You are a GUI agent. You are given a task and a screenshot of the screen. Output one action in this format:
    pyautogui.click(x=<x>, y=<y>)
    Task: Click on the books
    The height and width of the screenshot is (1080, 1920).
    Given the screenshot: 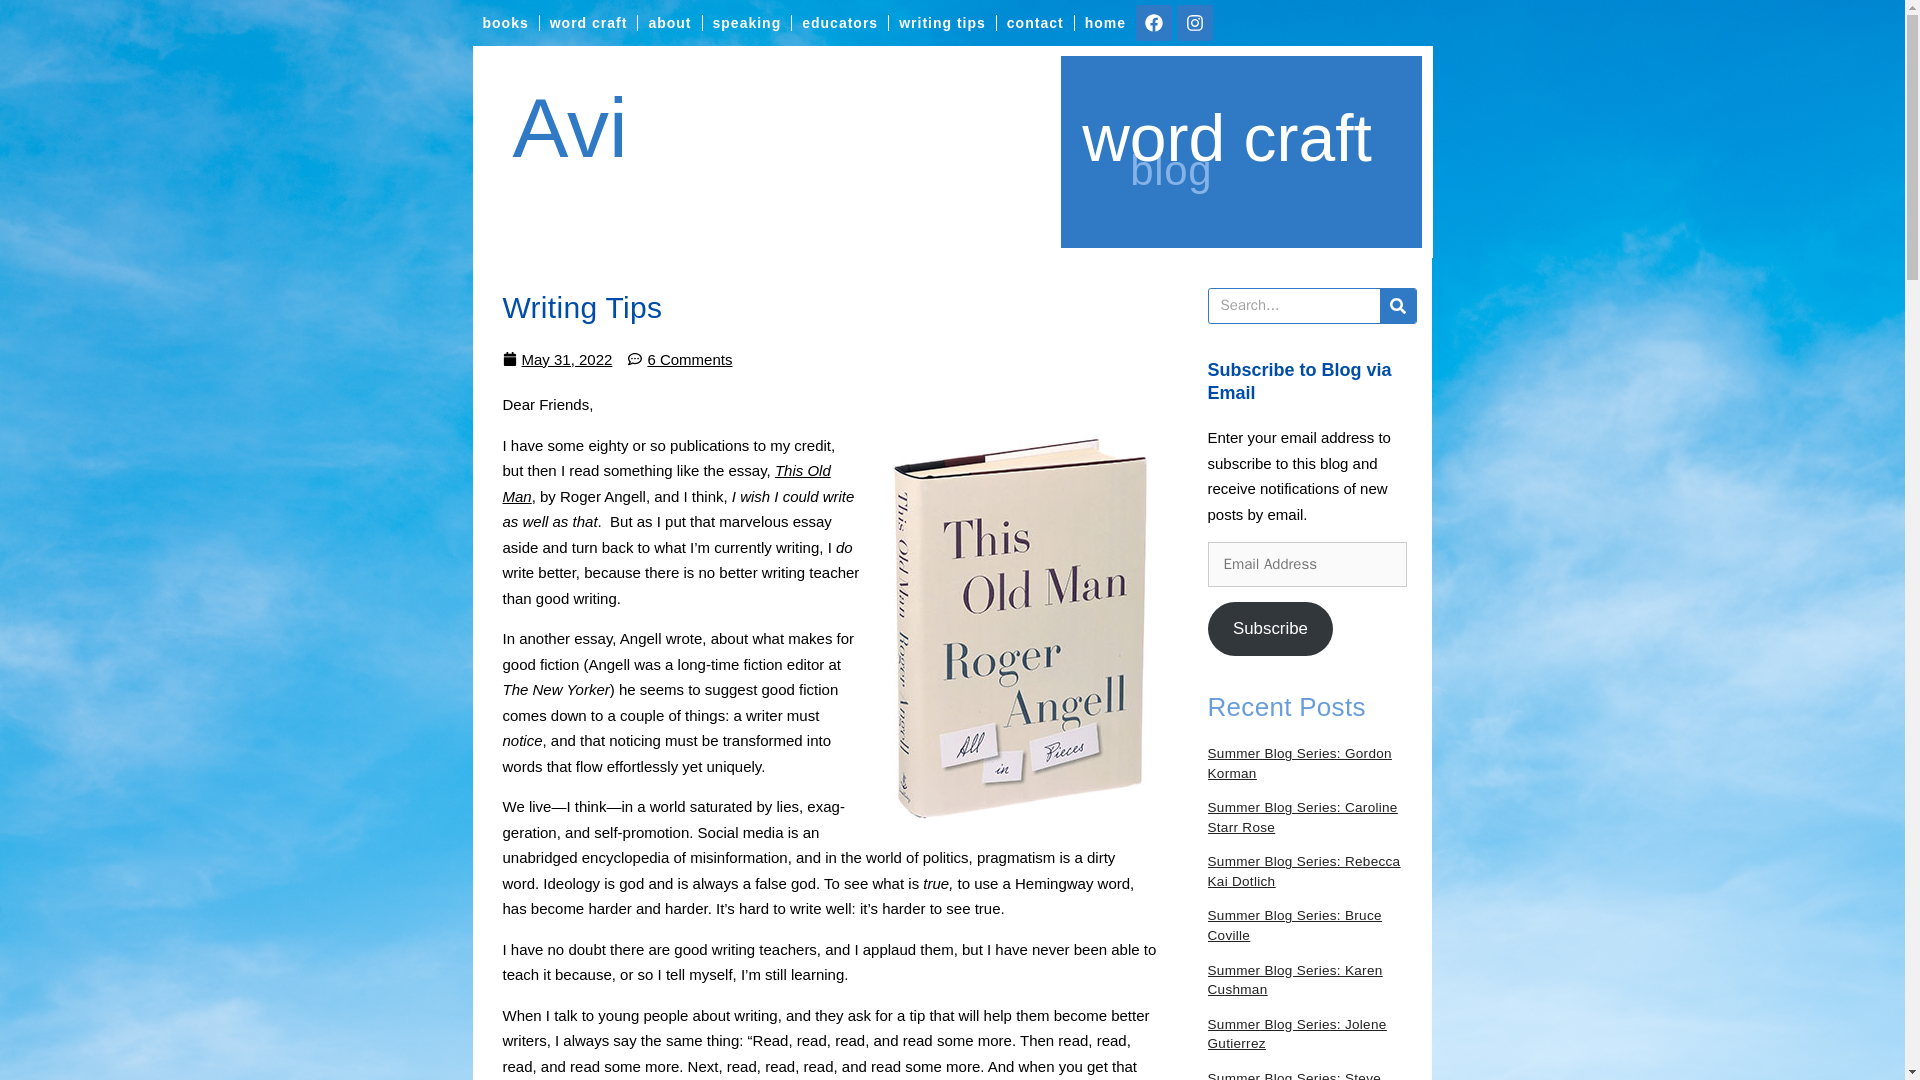 What is the action you would take?
    pyautogui.click(x=504, y=23)
    